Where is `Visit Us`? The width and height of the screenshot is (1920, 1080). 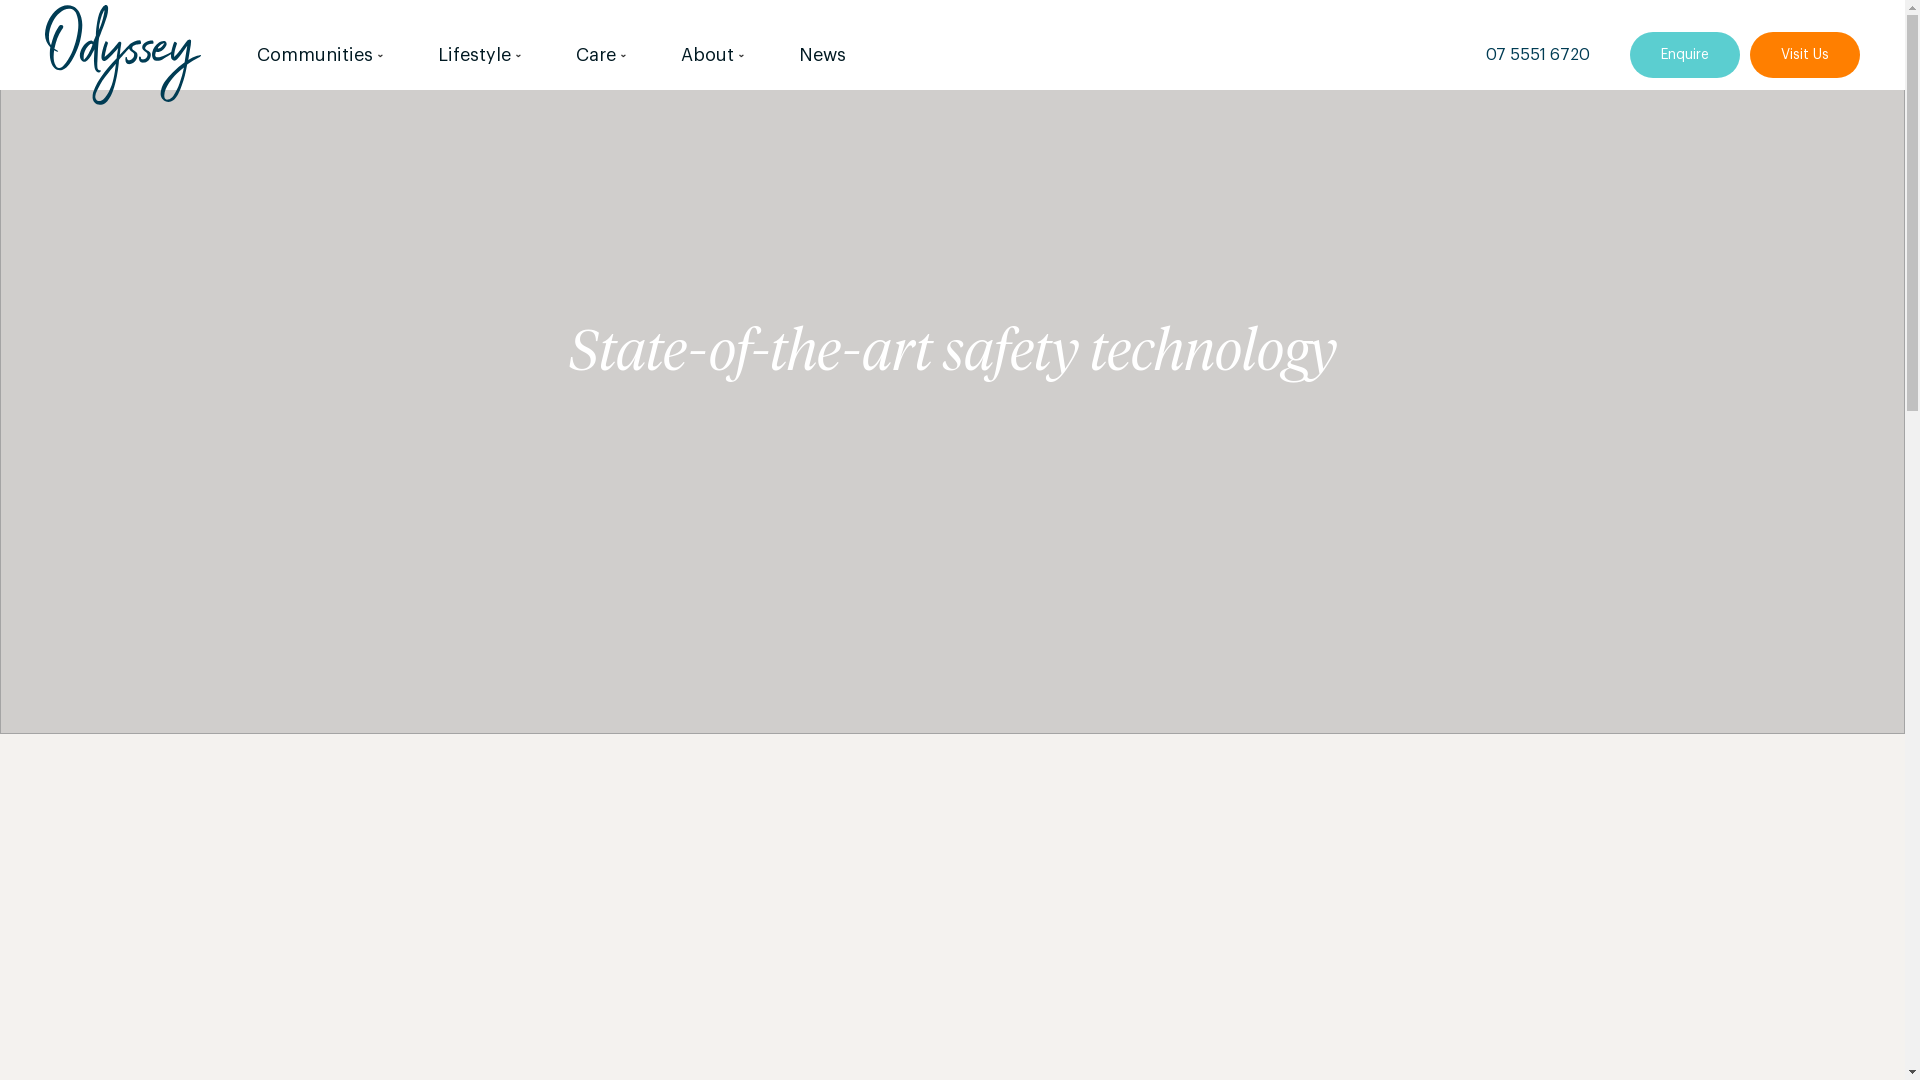
Visit Us is located at coordinates (1805, 54).